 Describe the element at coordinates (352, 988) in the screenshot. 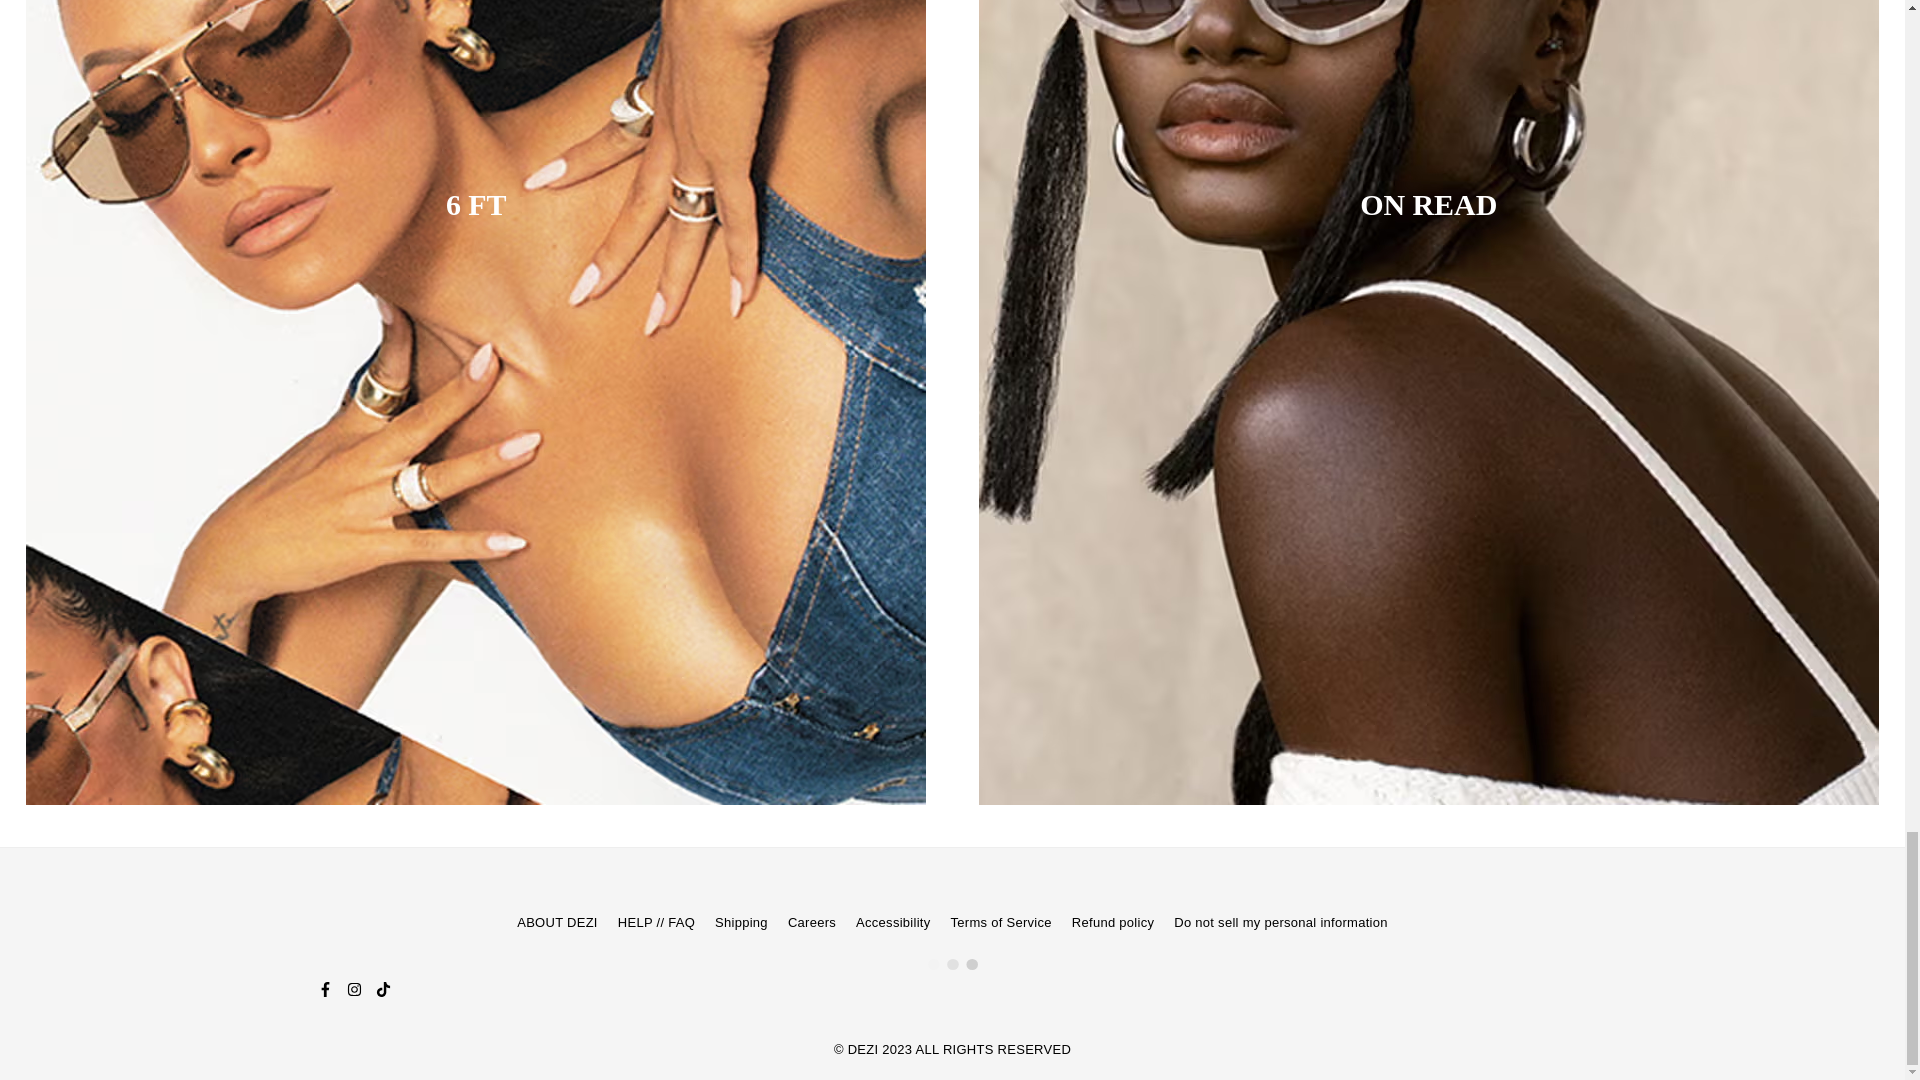

I see `DEZI on Instagram` at that location.